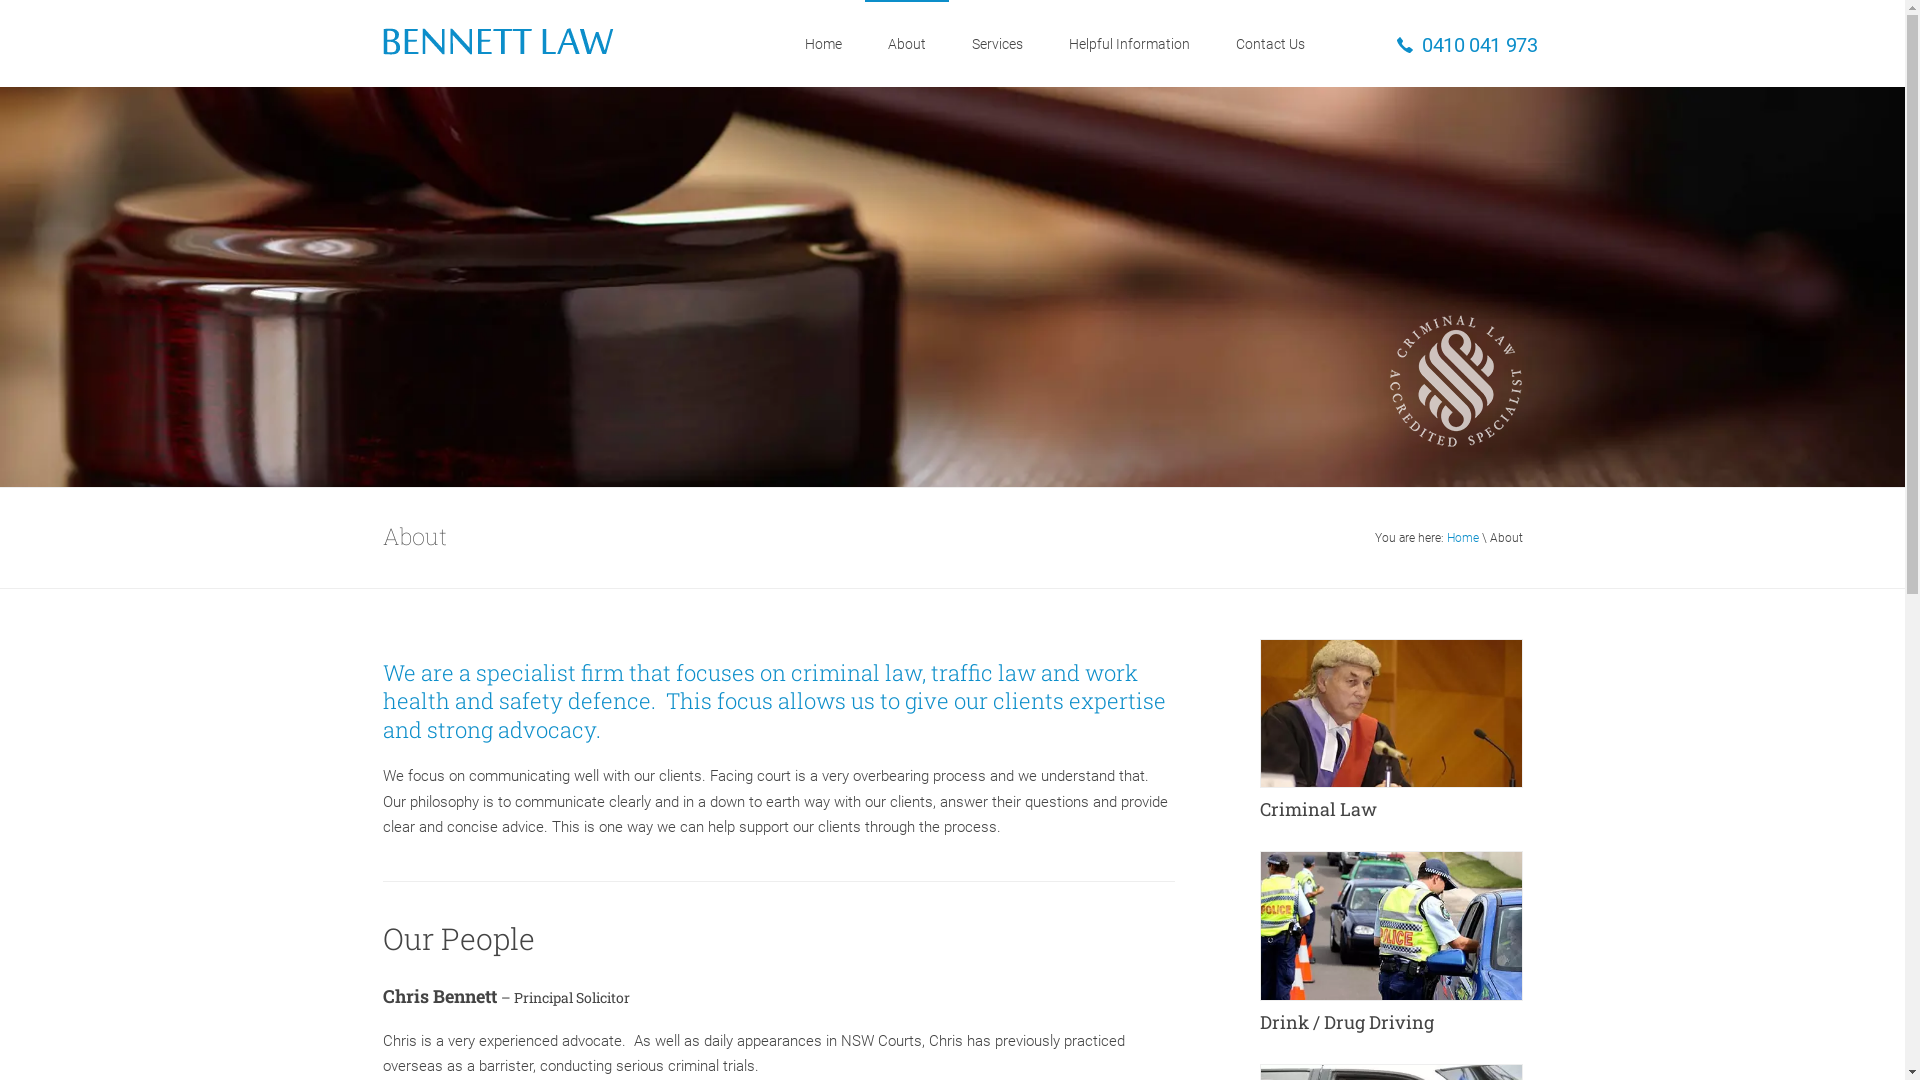 This screenshot has height=1080, width=1920. Describe the element at coordinates (1392, 740) in the screenshot. I see `Criminal Law` at that location.